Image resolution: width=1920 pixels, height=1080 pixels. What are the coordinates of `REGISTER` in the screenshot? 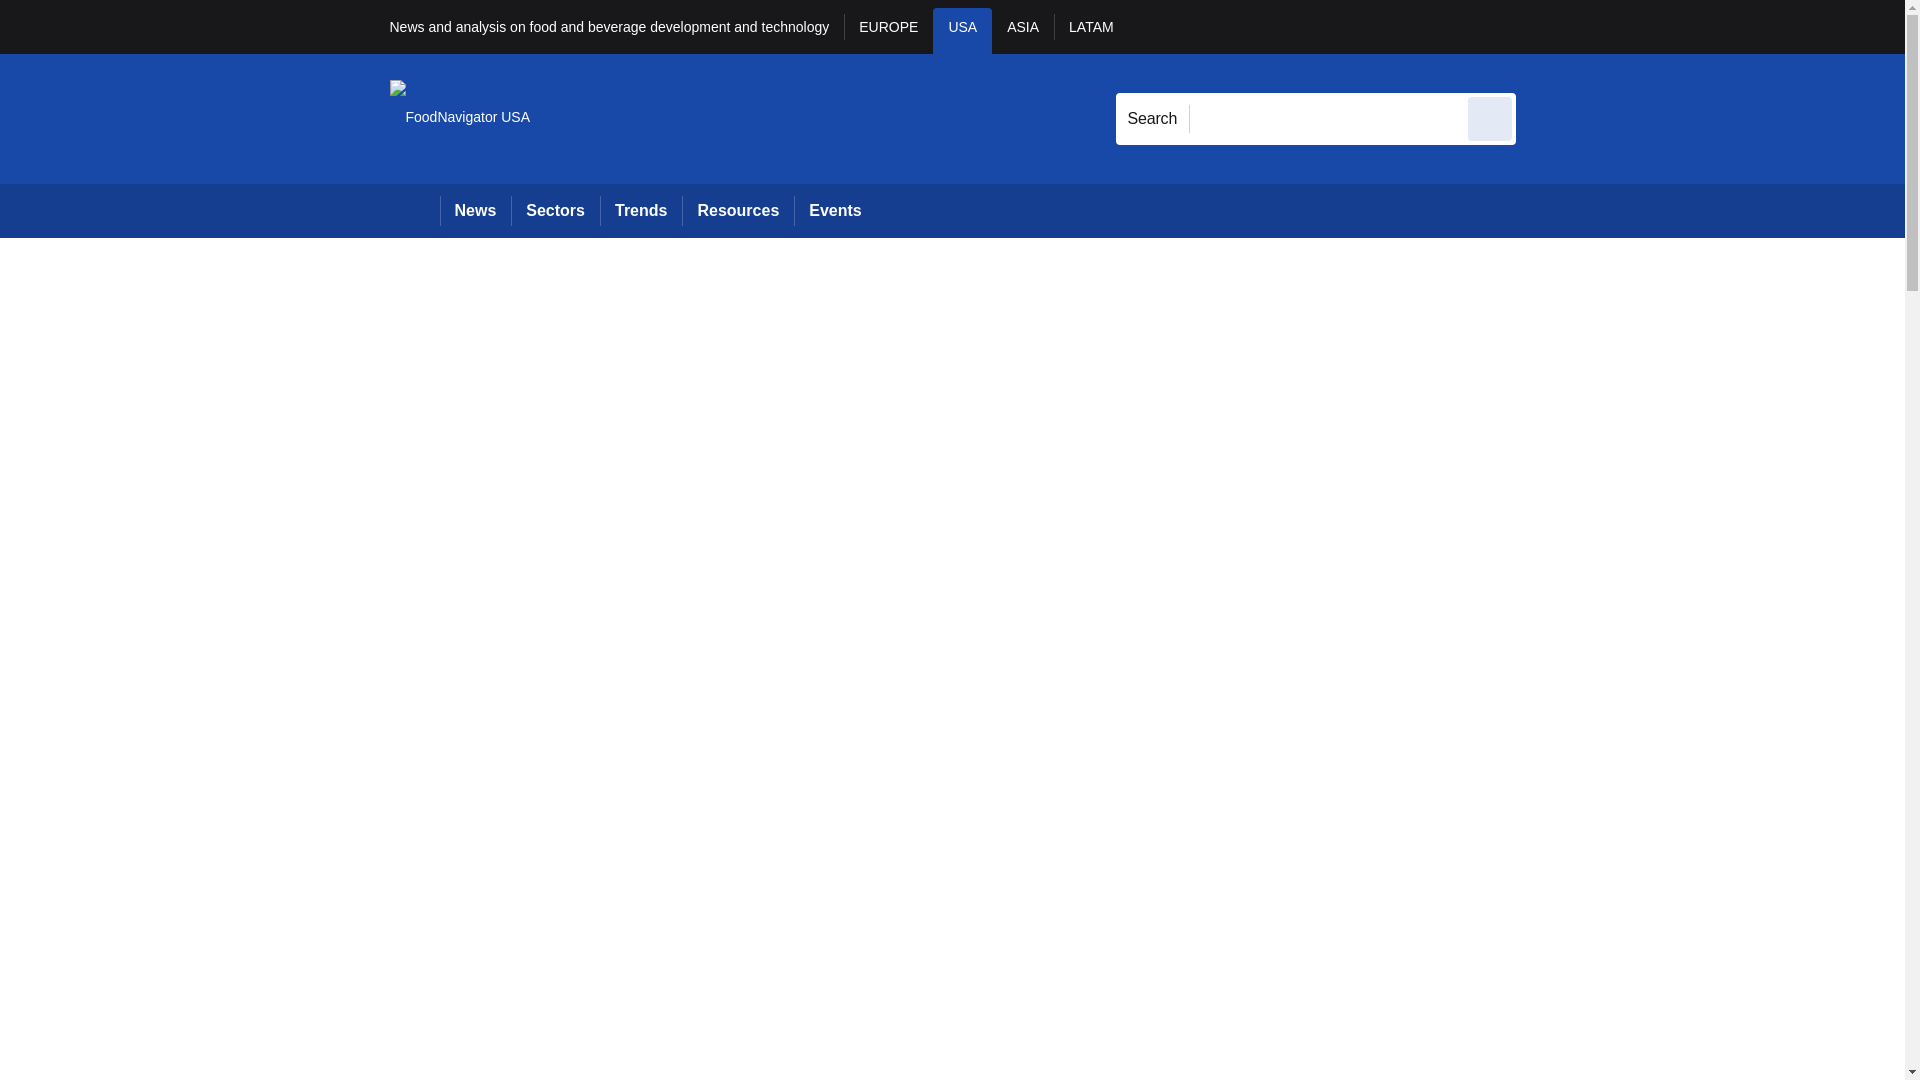 It's located at (1649, 26).